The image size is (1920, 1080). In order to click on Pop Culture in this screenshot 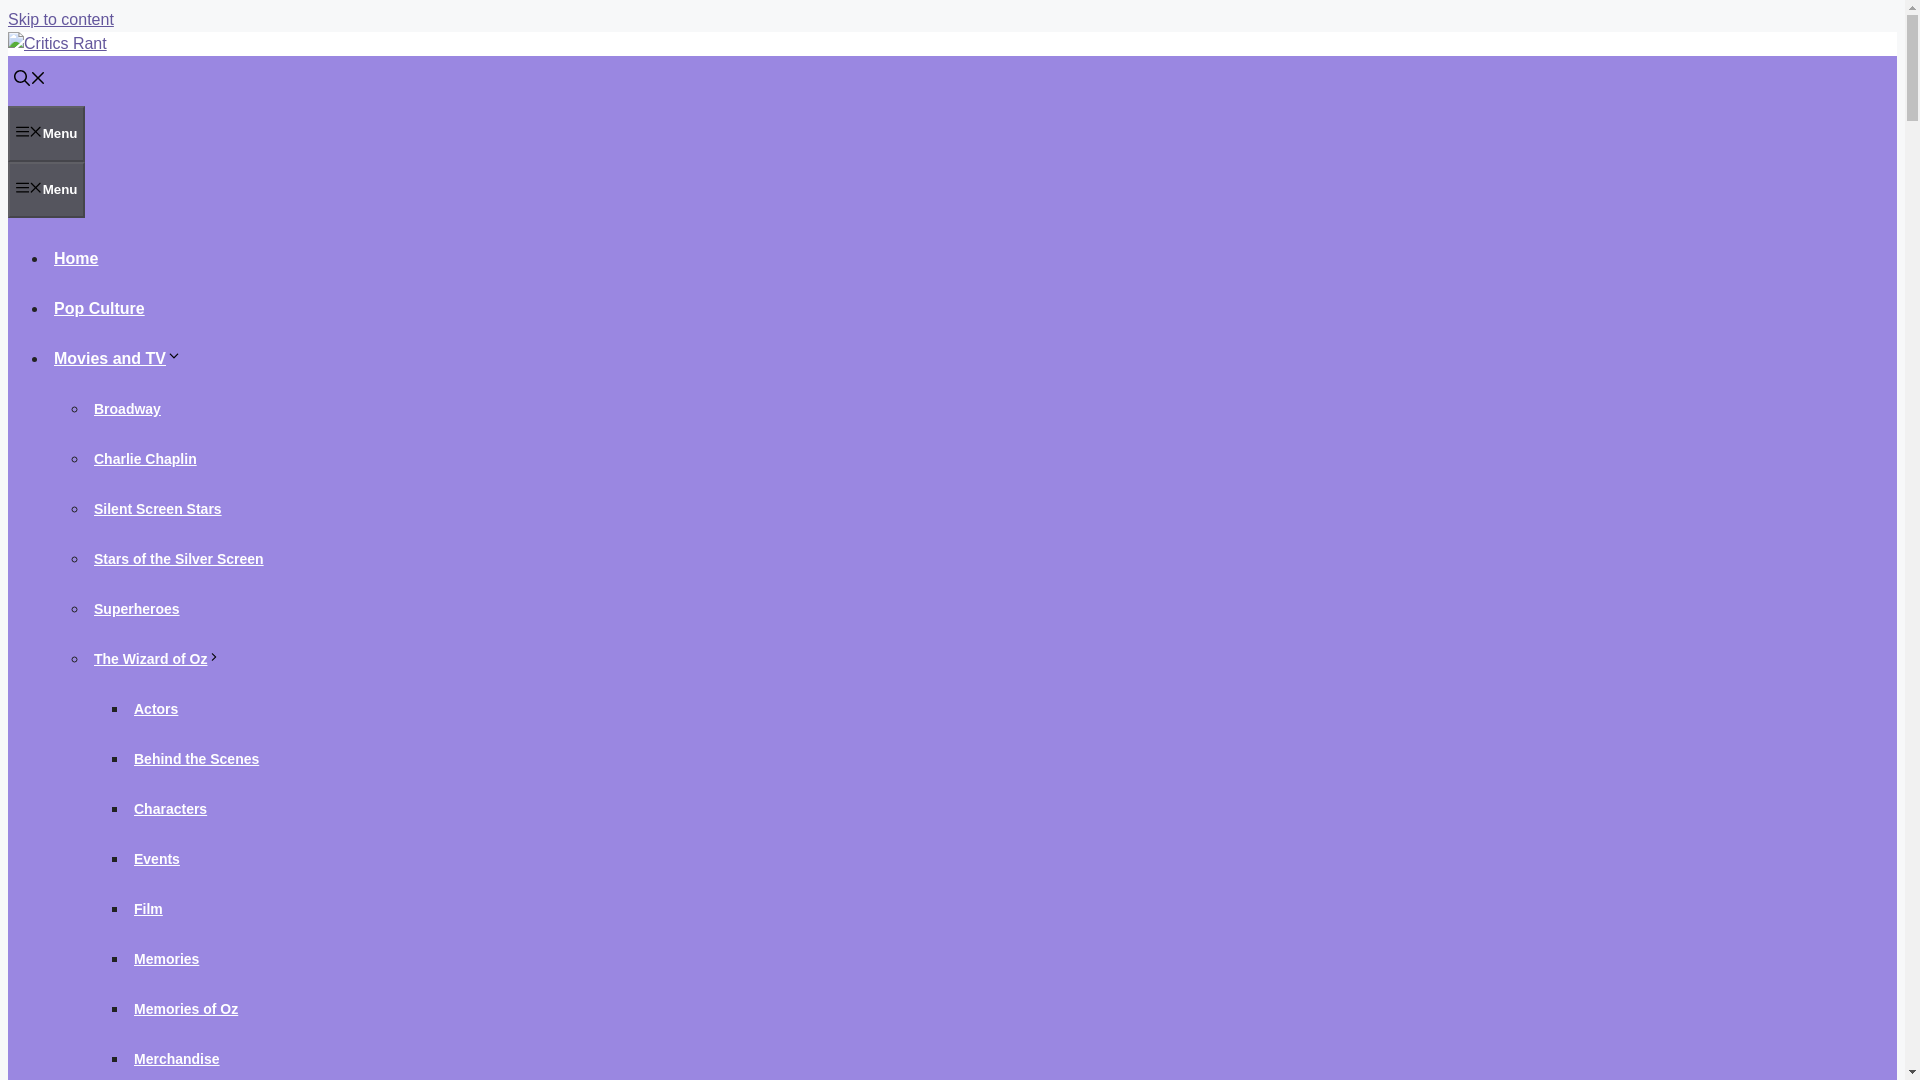, I will do `click(100, 308)`.